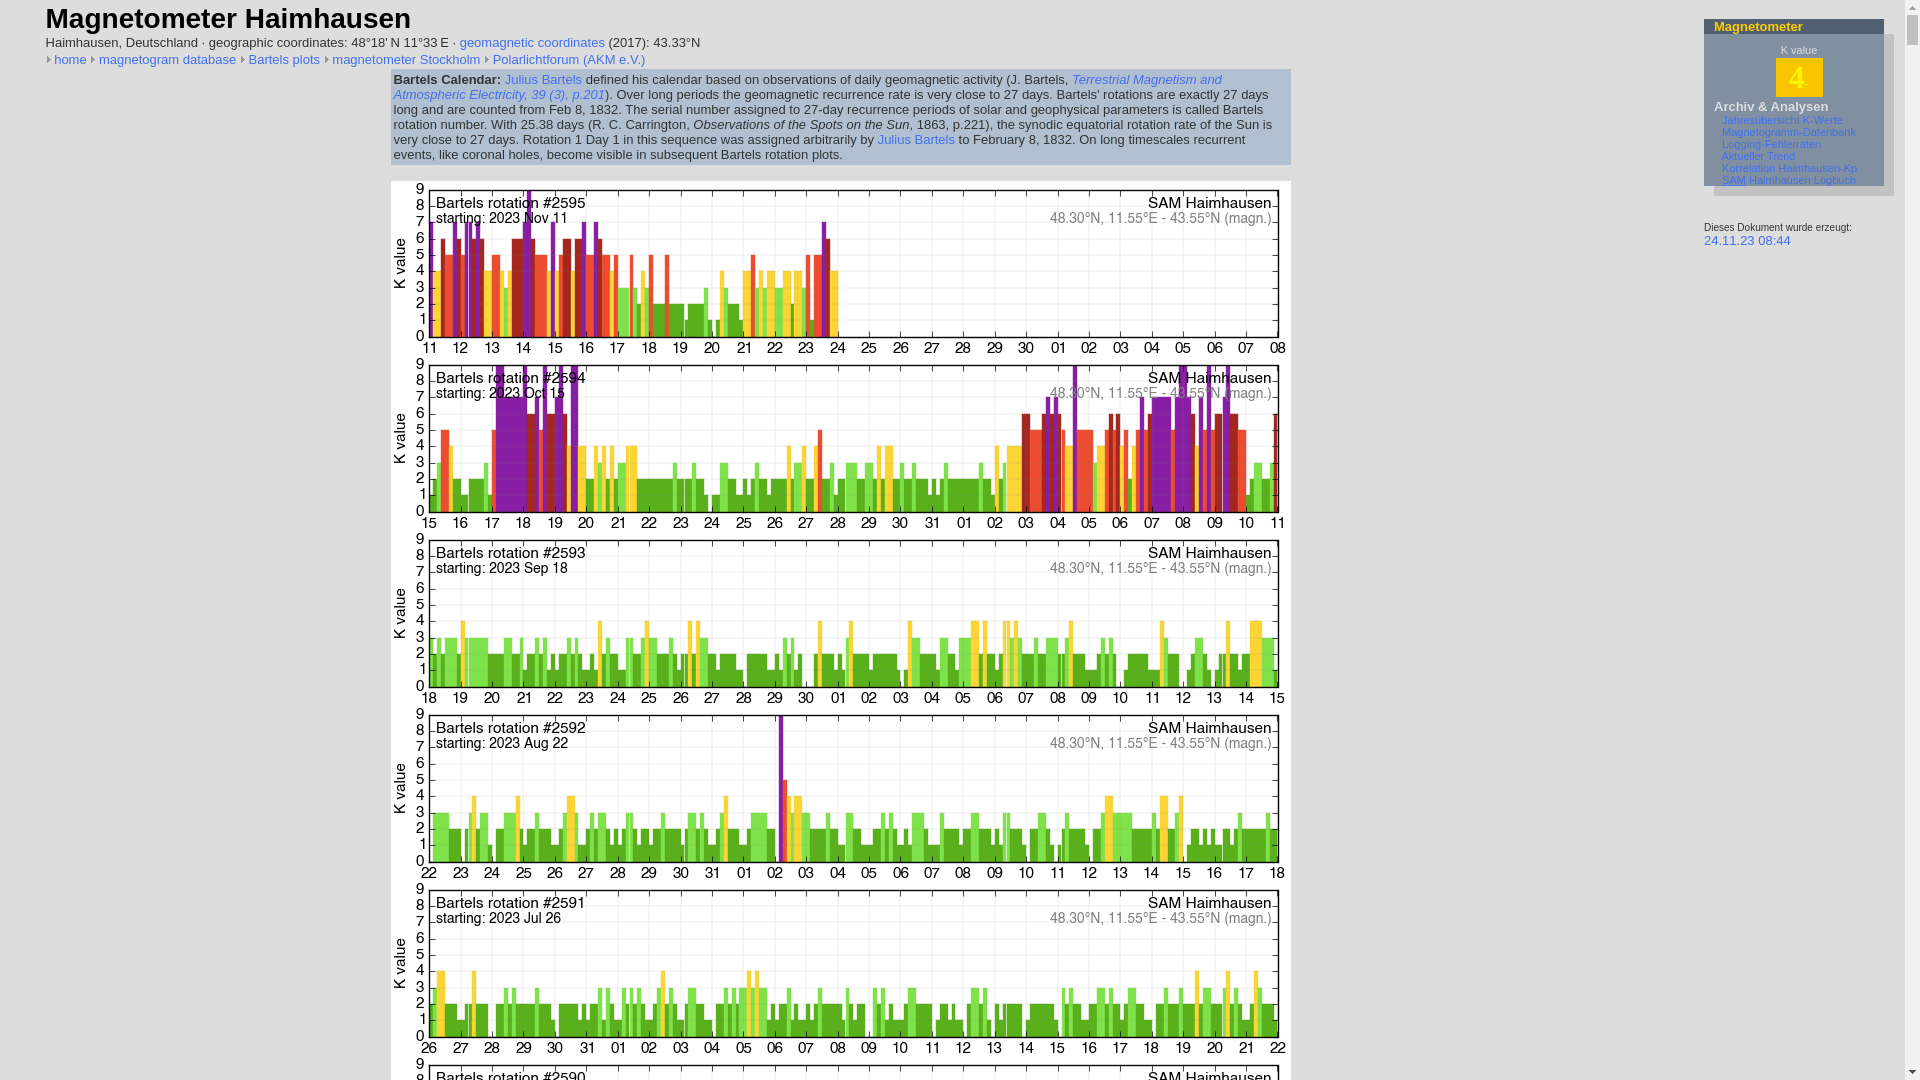 The height and width of the screenshot is (1080, 1920). What do you see at coordinates (284, 60) in the screenshot?
I see `Bartels plots` at bounding box center [284, 60].